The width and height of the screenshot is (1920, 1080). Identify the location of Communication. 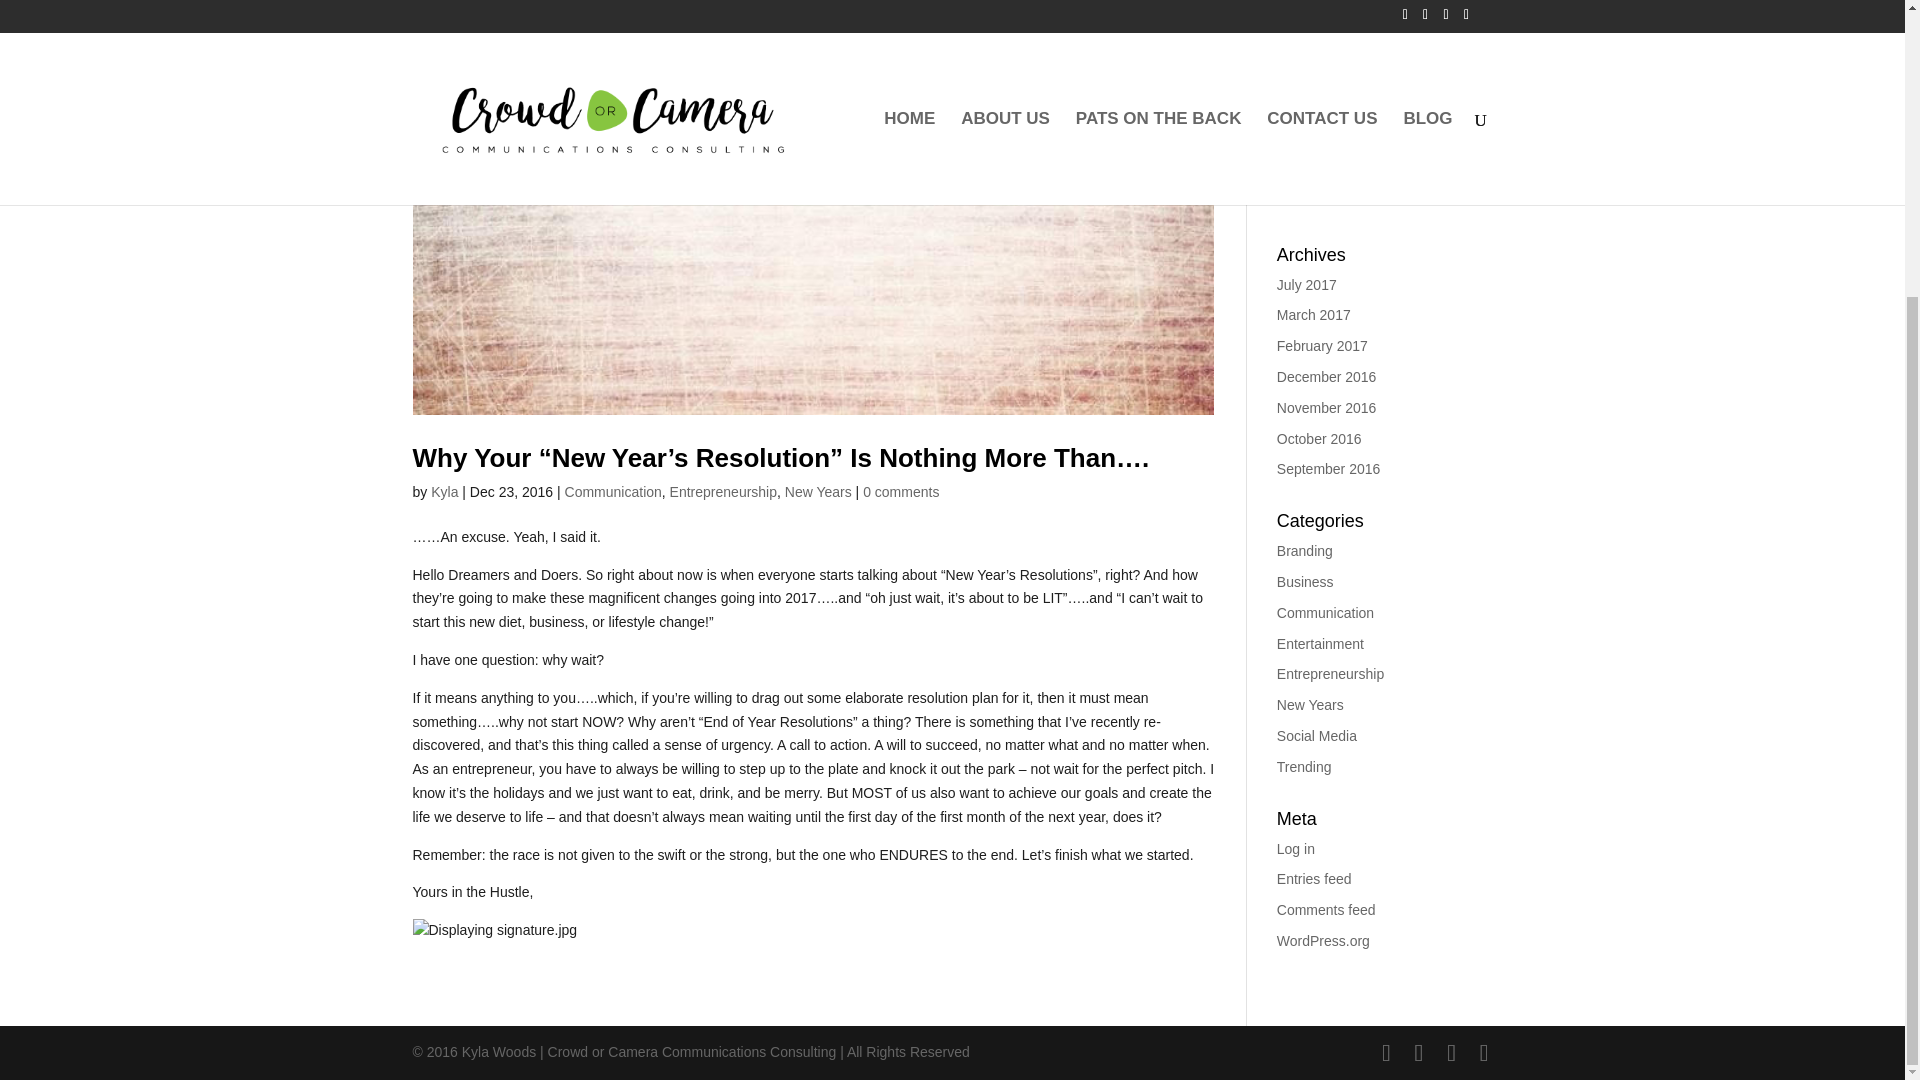
(1325, 612).